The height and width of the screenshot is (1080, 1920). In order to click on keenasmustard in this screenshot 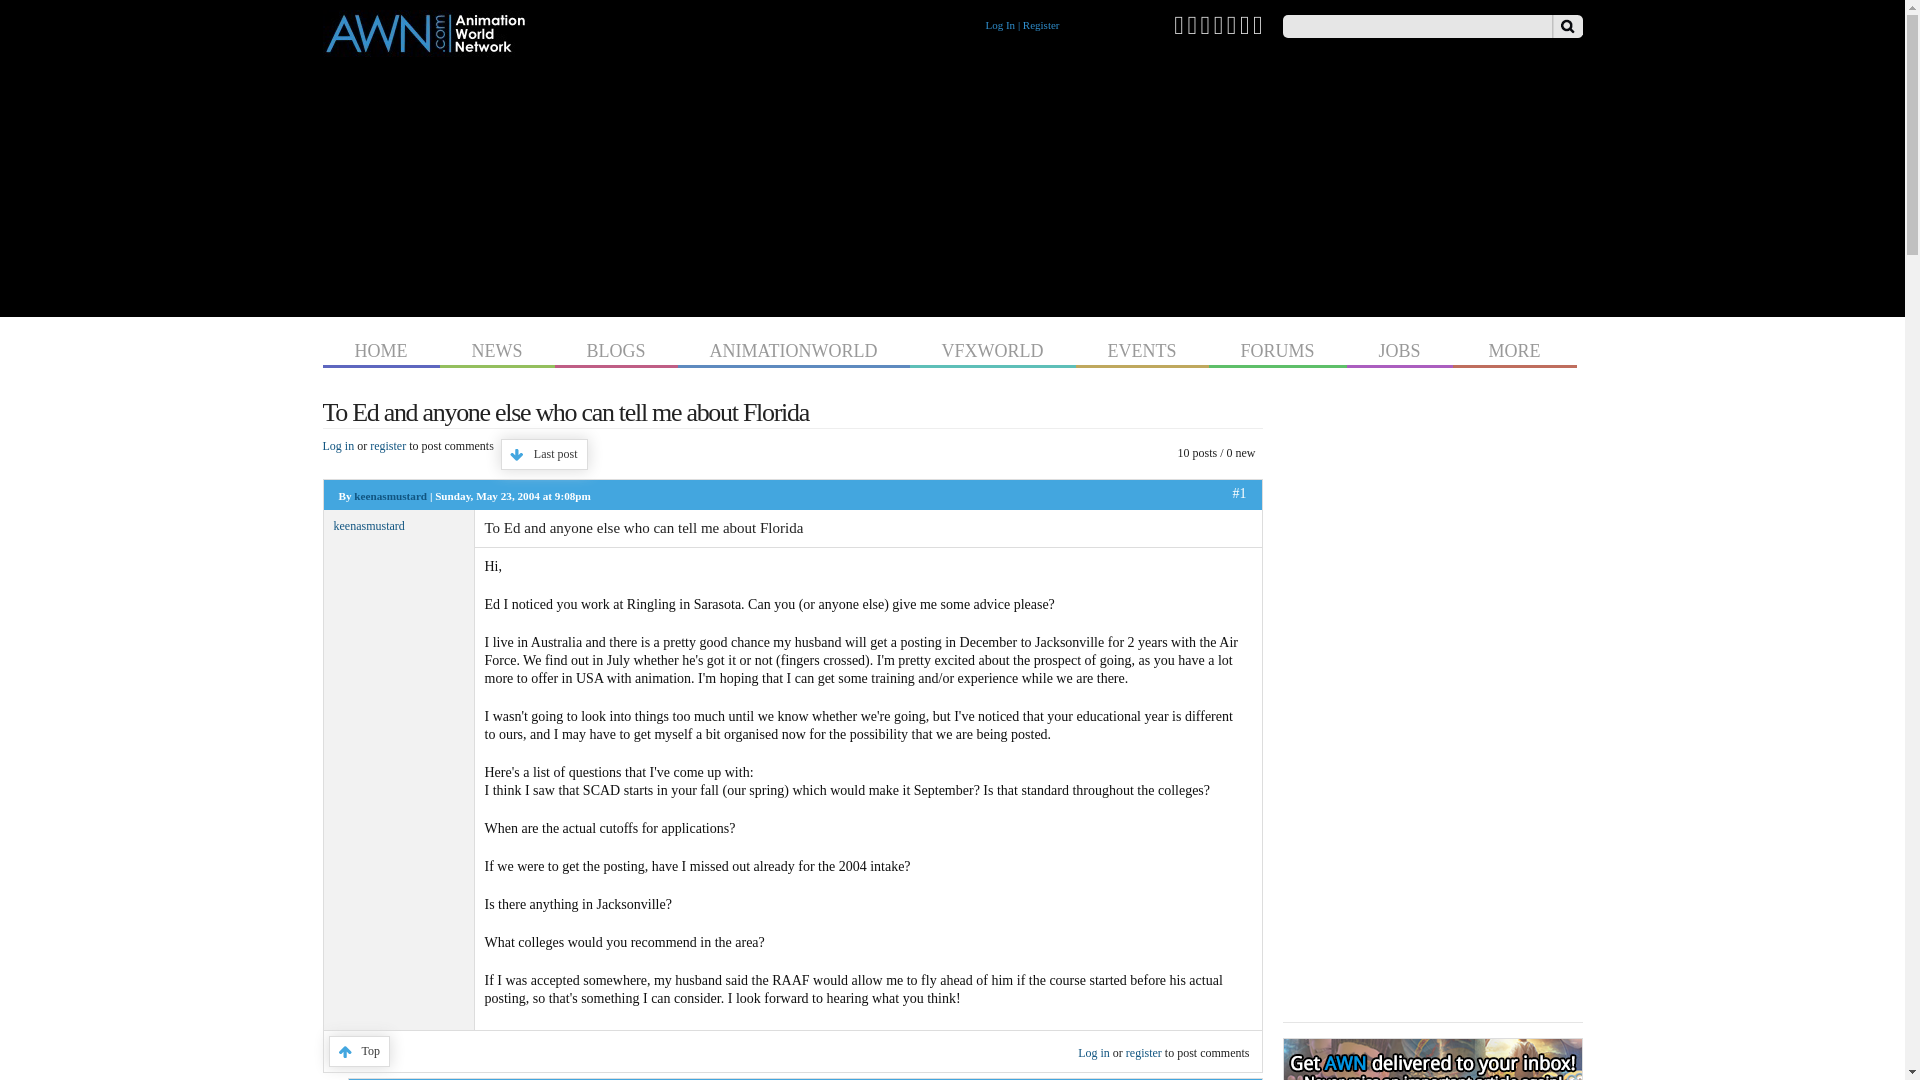, I will do `click(370, 526)`.